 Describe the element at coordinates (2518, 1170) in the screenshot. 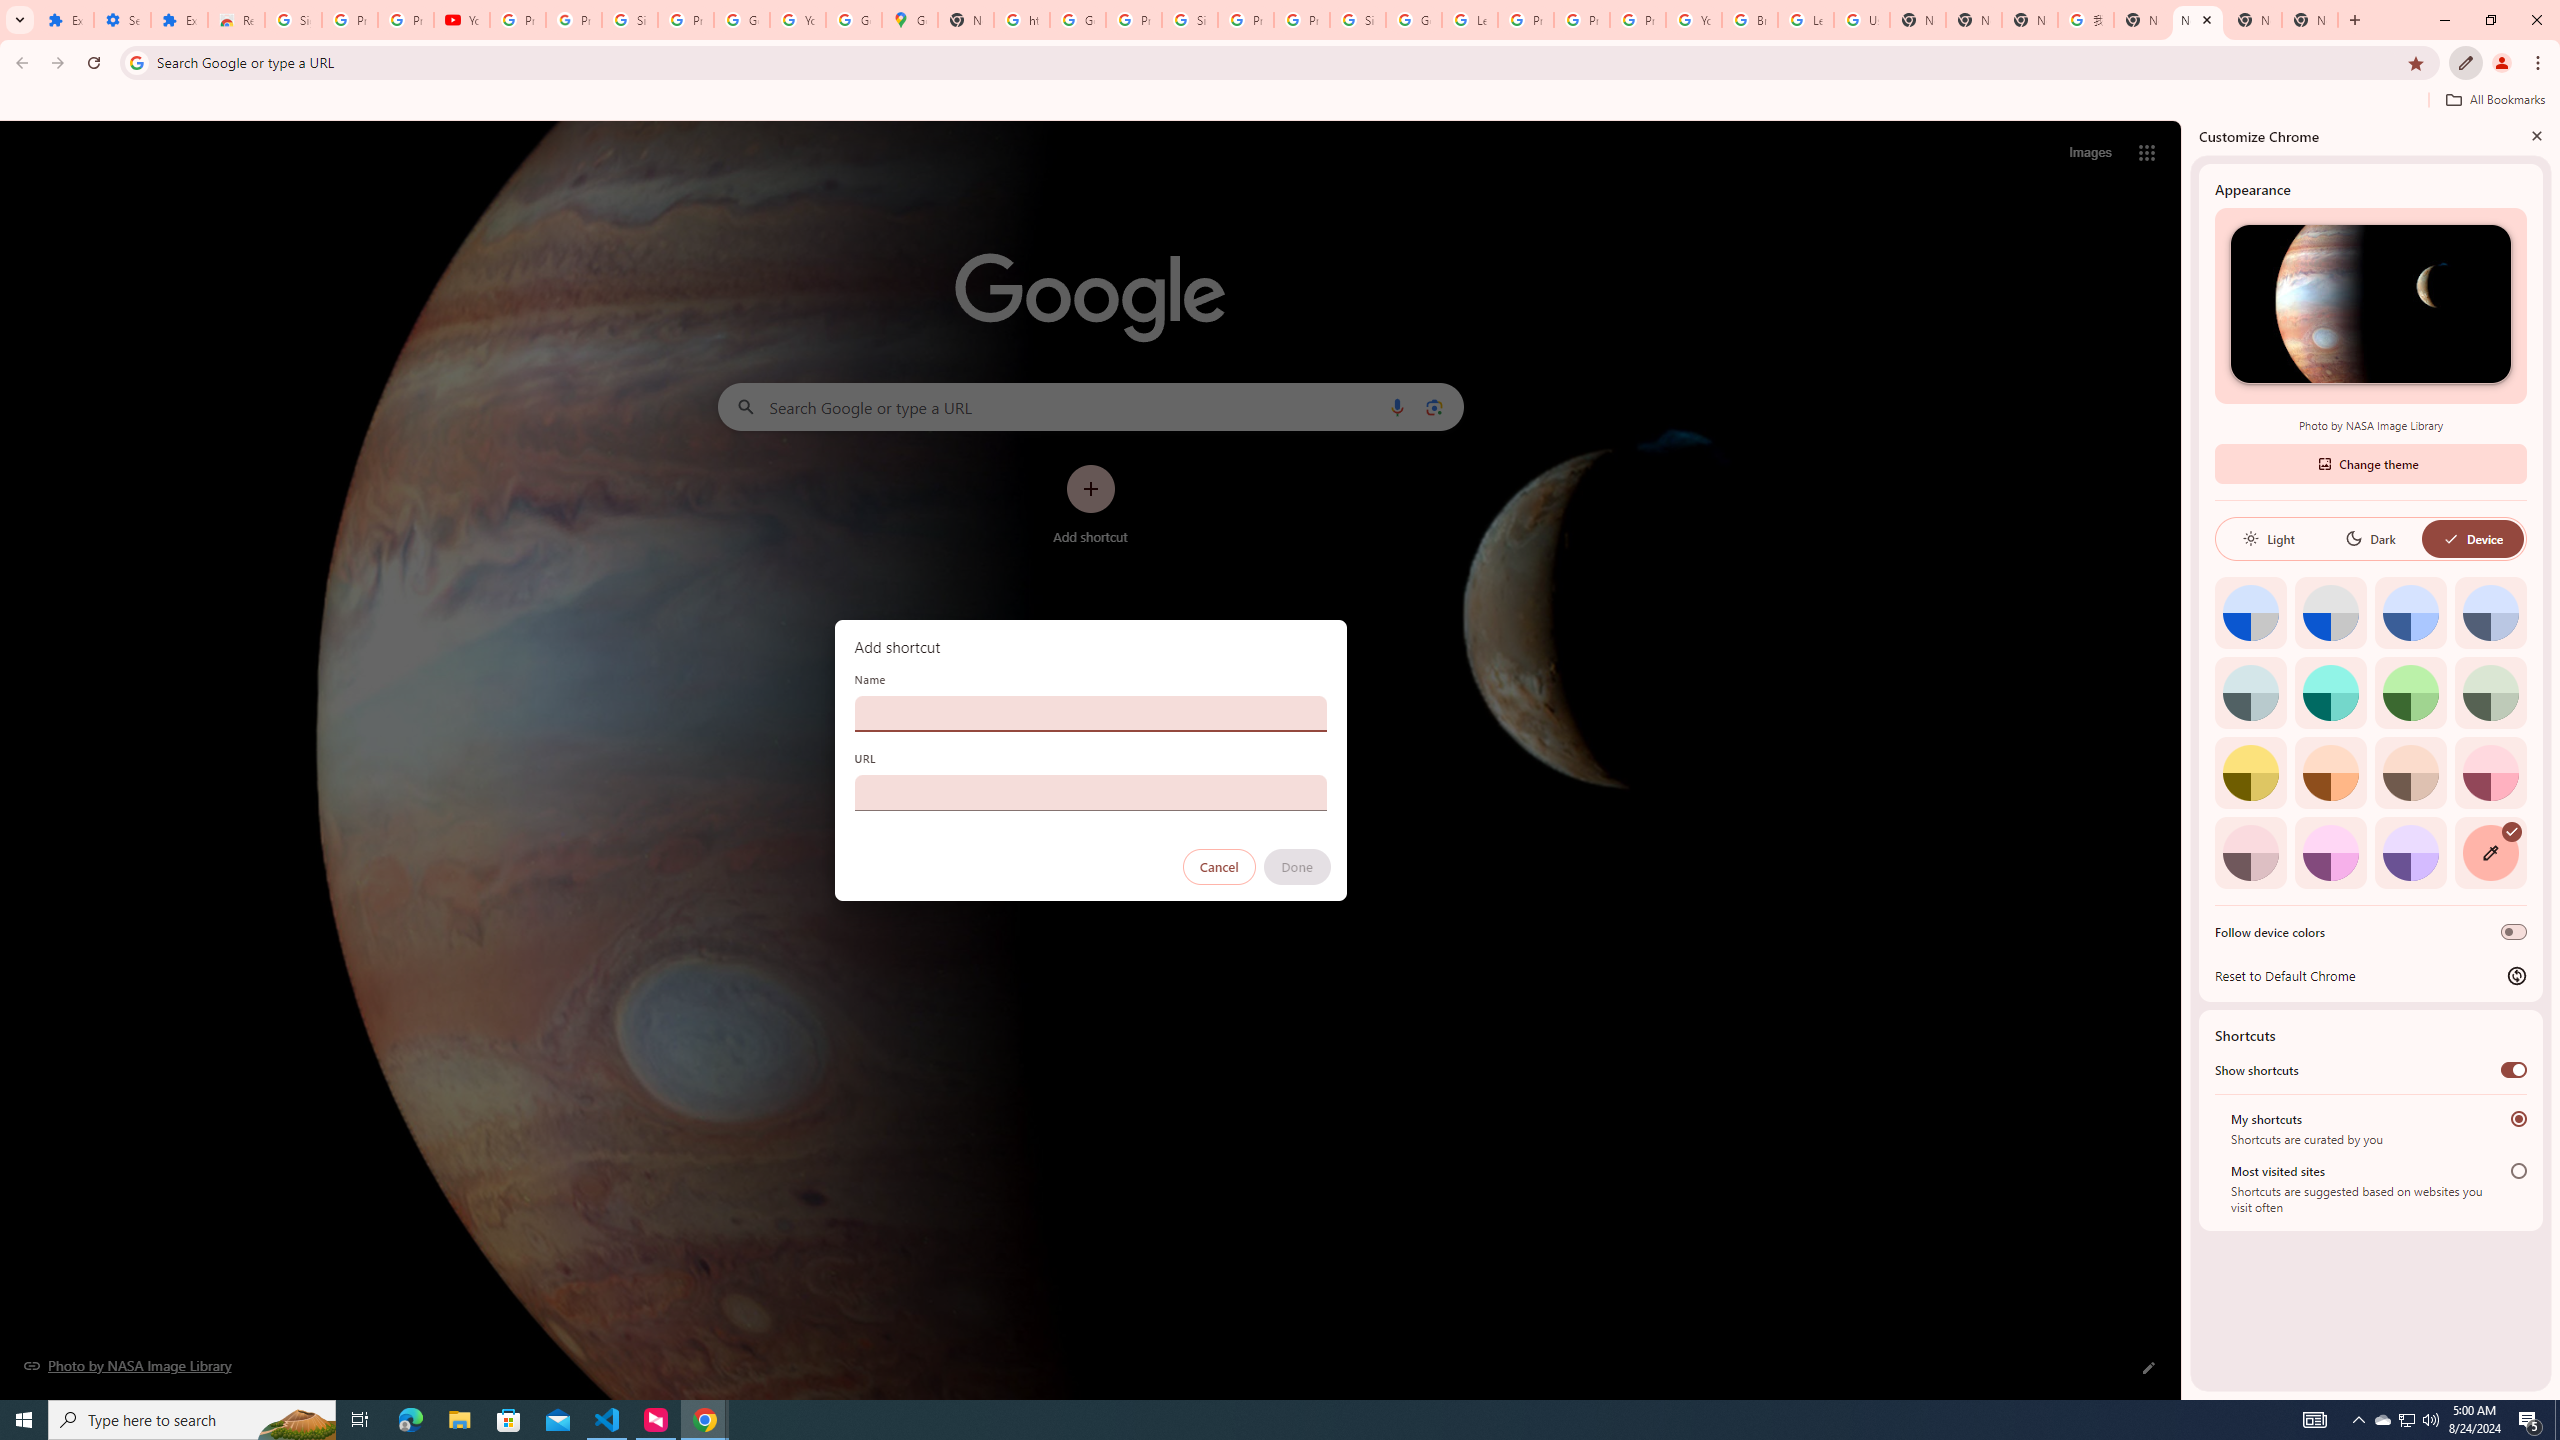

I see `Most visited sites` at that location.